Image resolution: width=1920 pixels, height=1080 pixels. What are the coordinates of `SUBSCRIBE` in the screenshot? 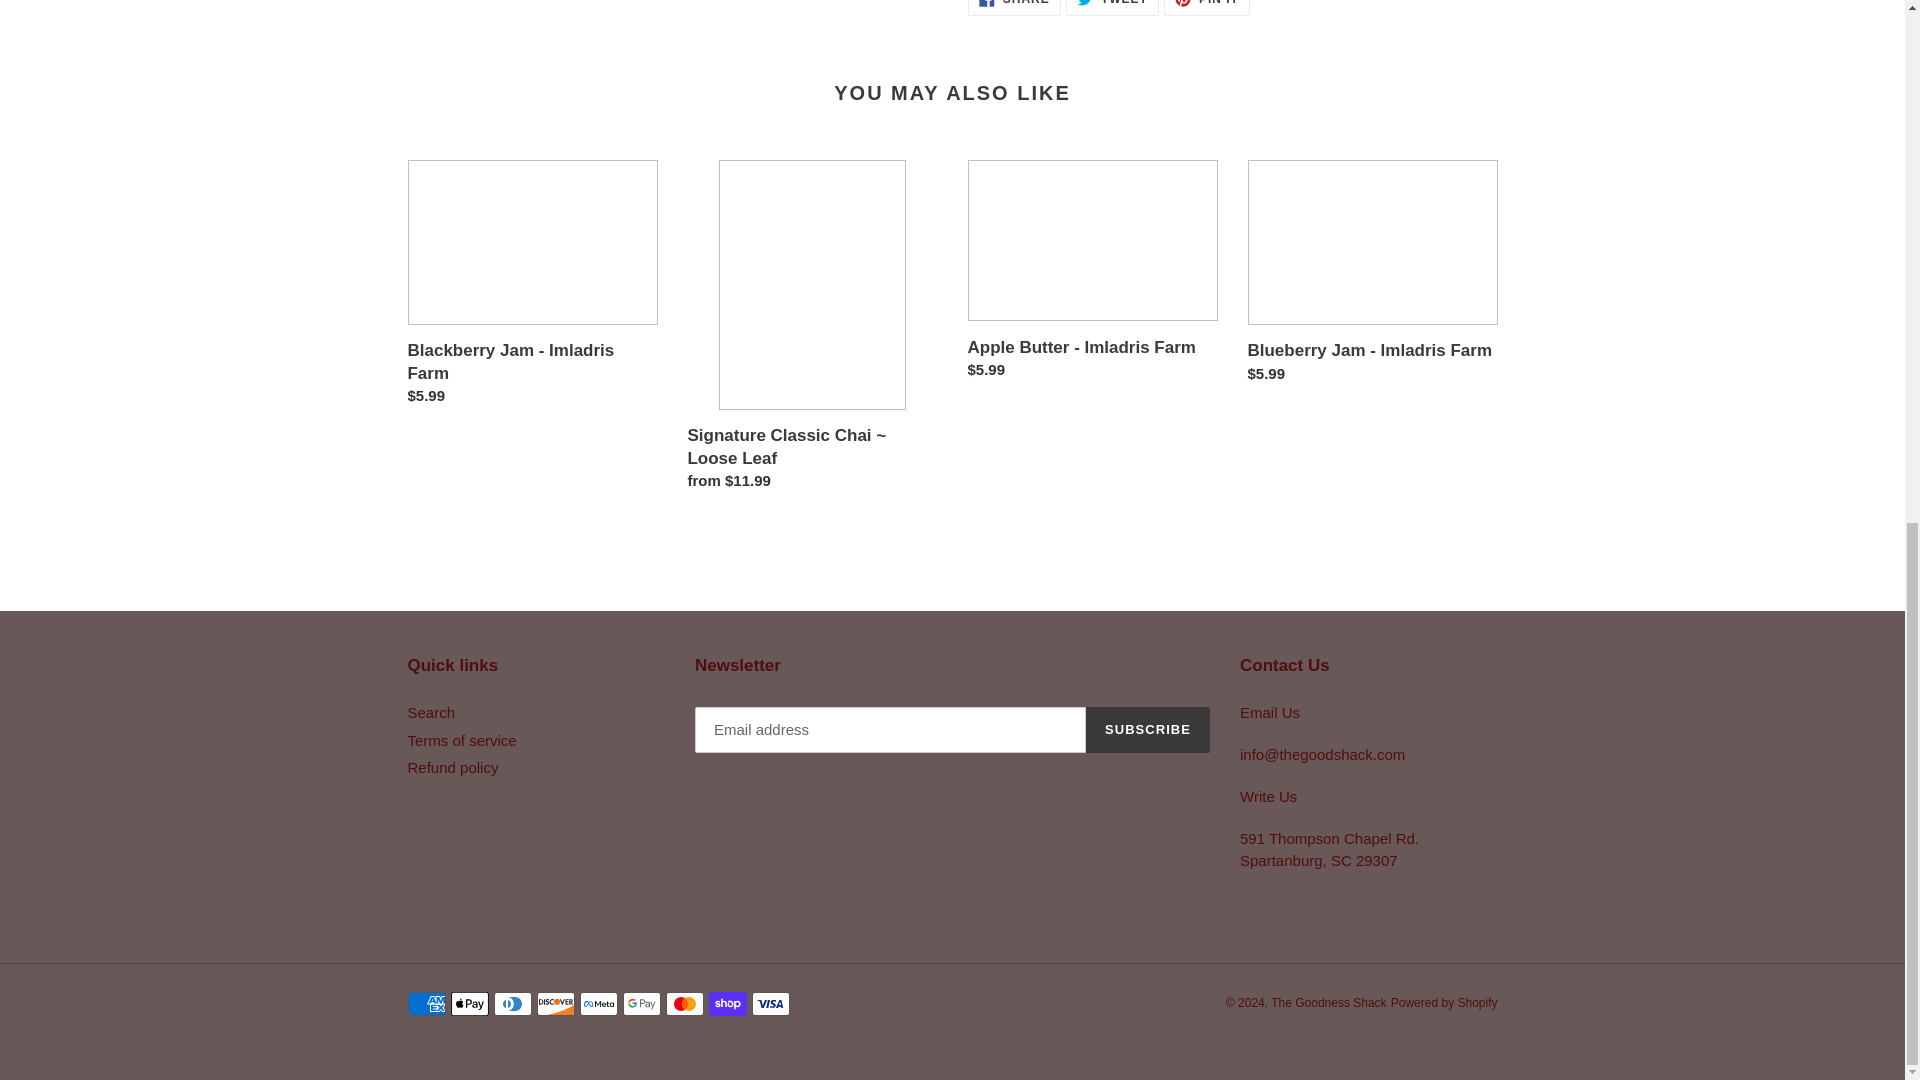 It's located at (1112, 8).